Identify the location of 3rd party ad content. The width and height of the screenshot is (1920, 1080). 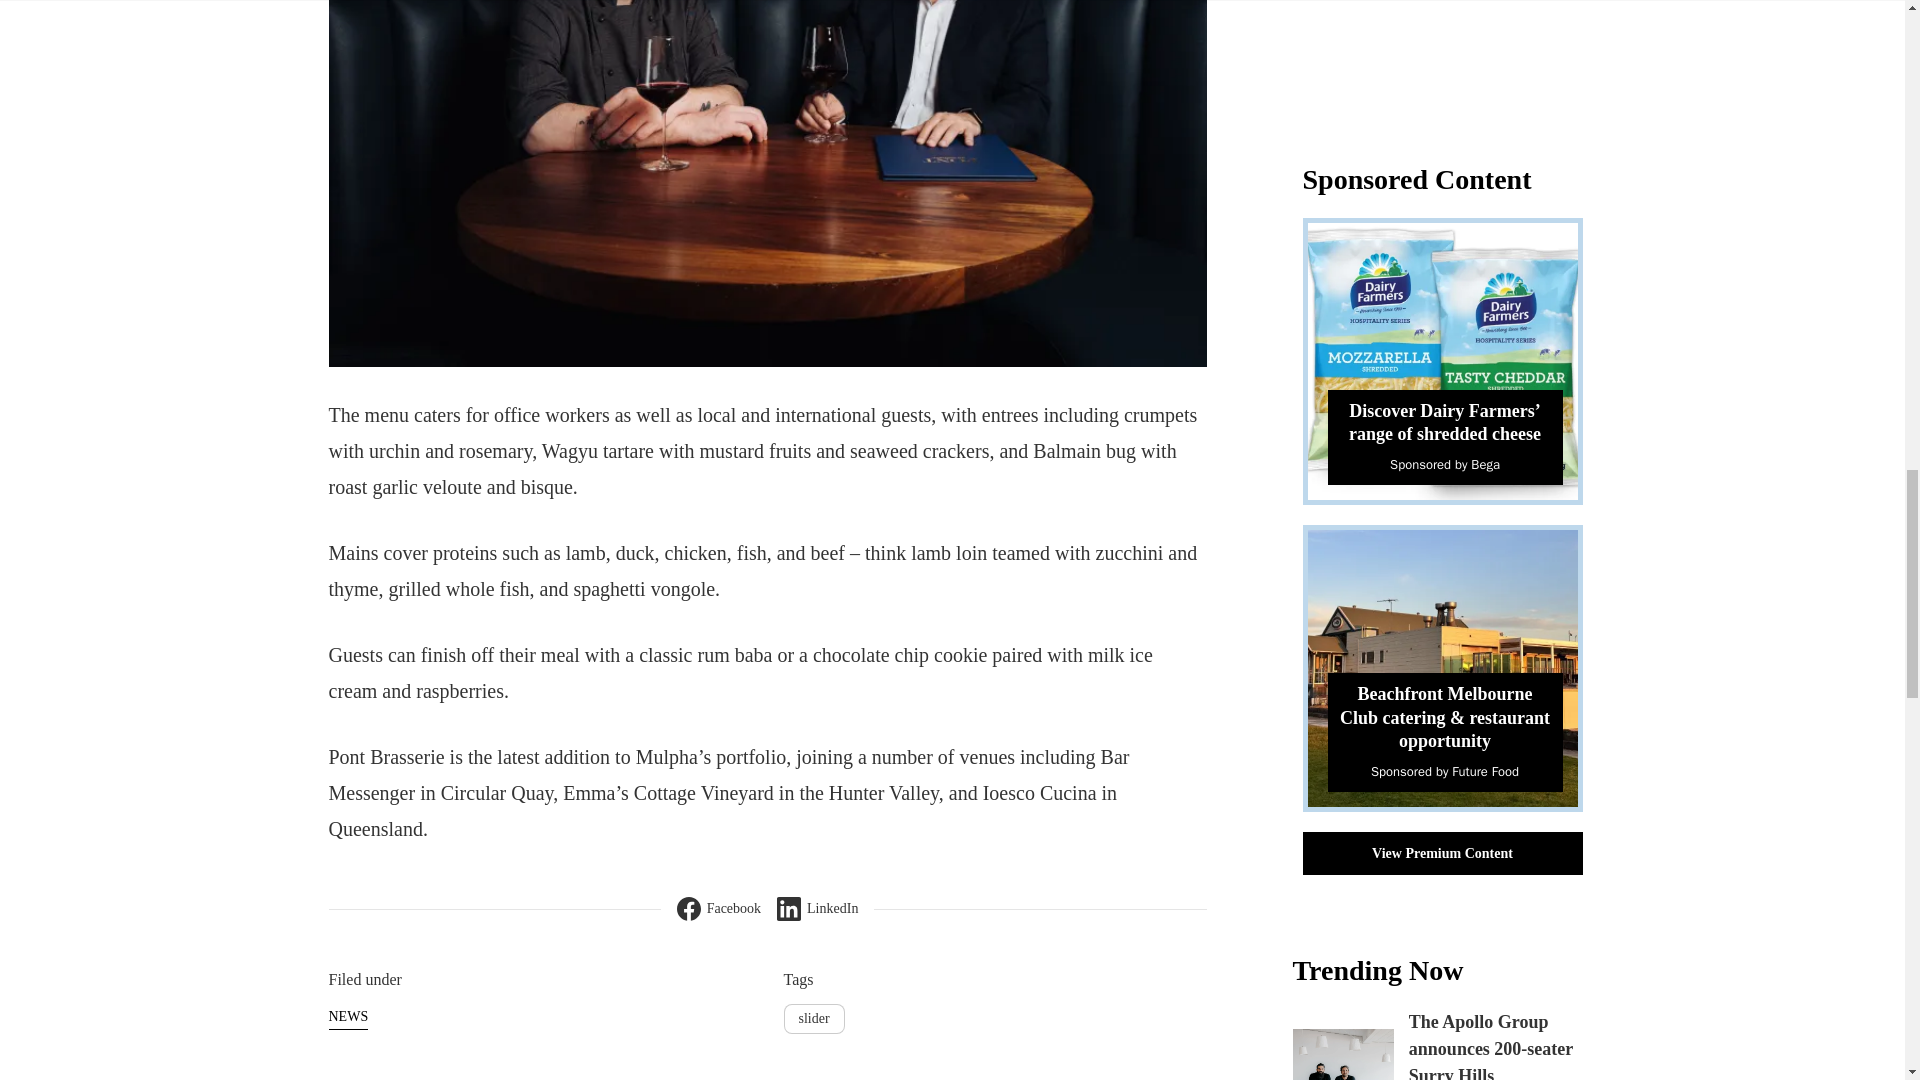
(1451, 57).